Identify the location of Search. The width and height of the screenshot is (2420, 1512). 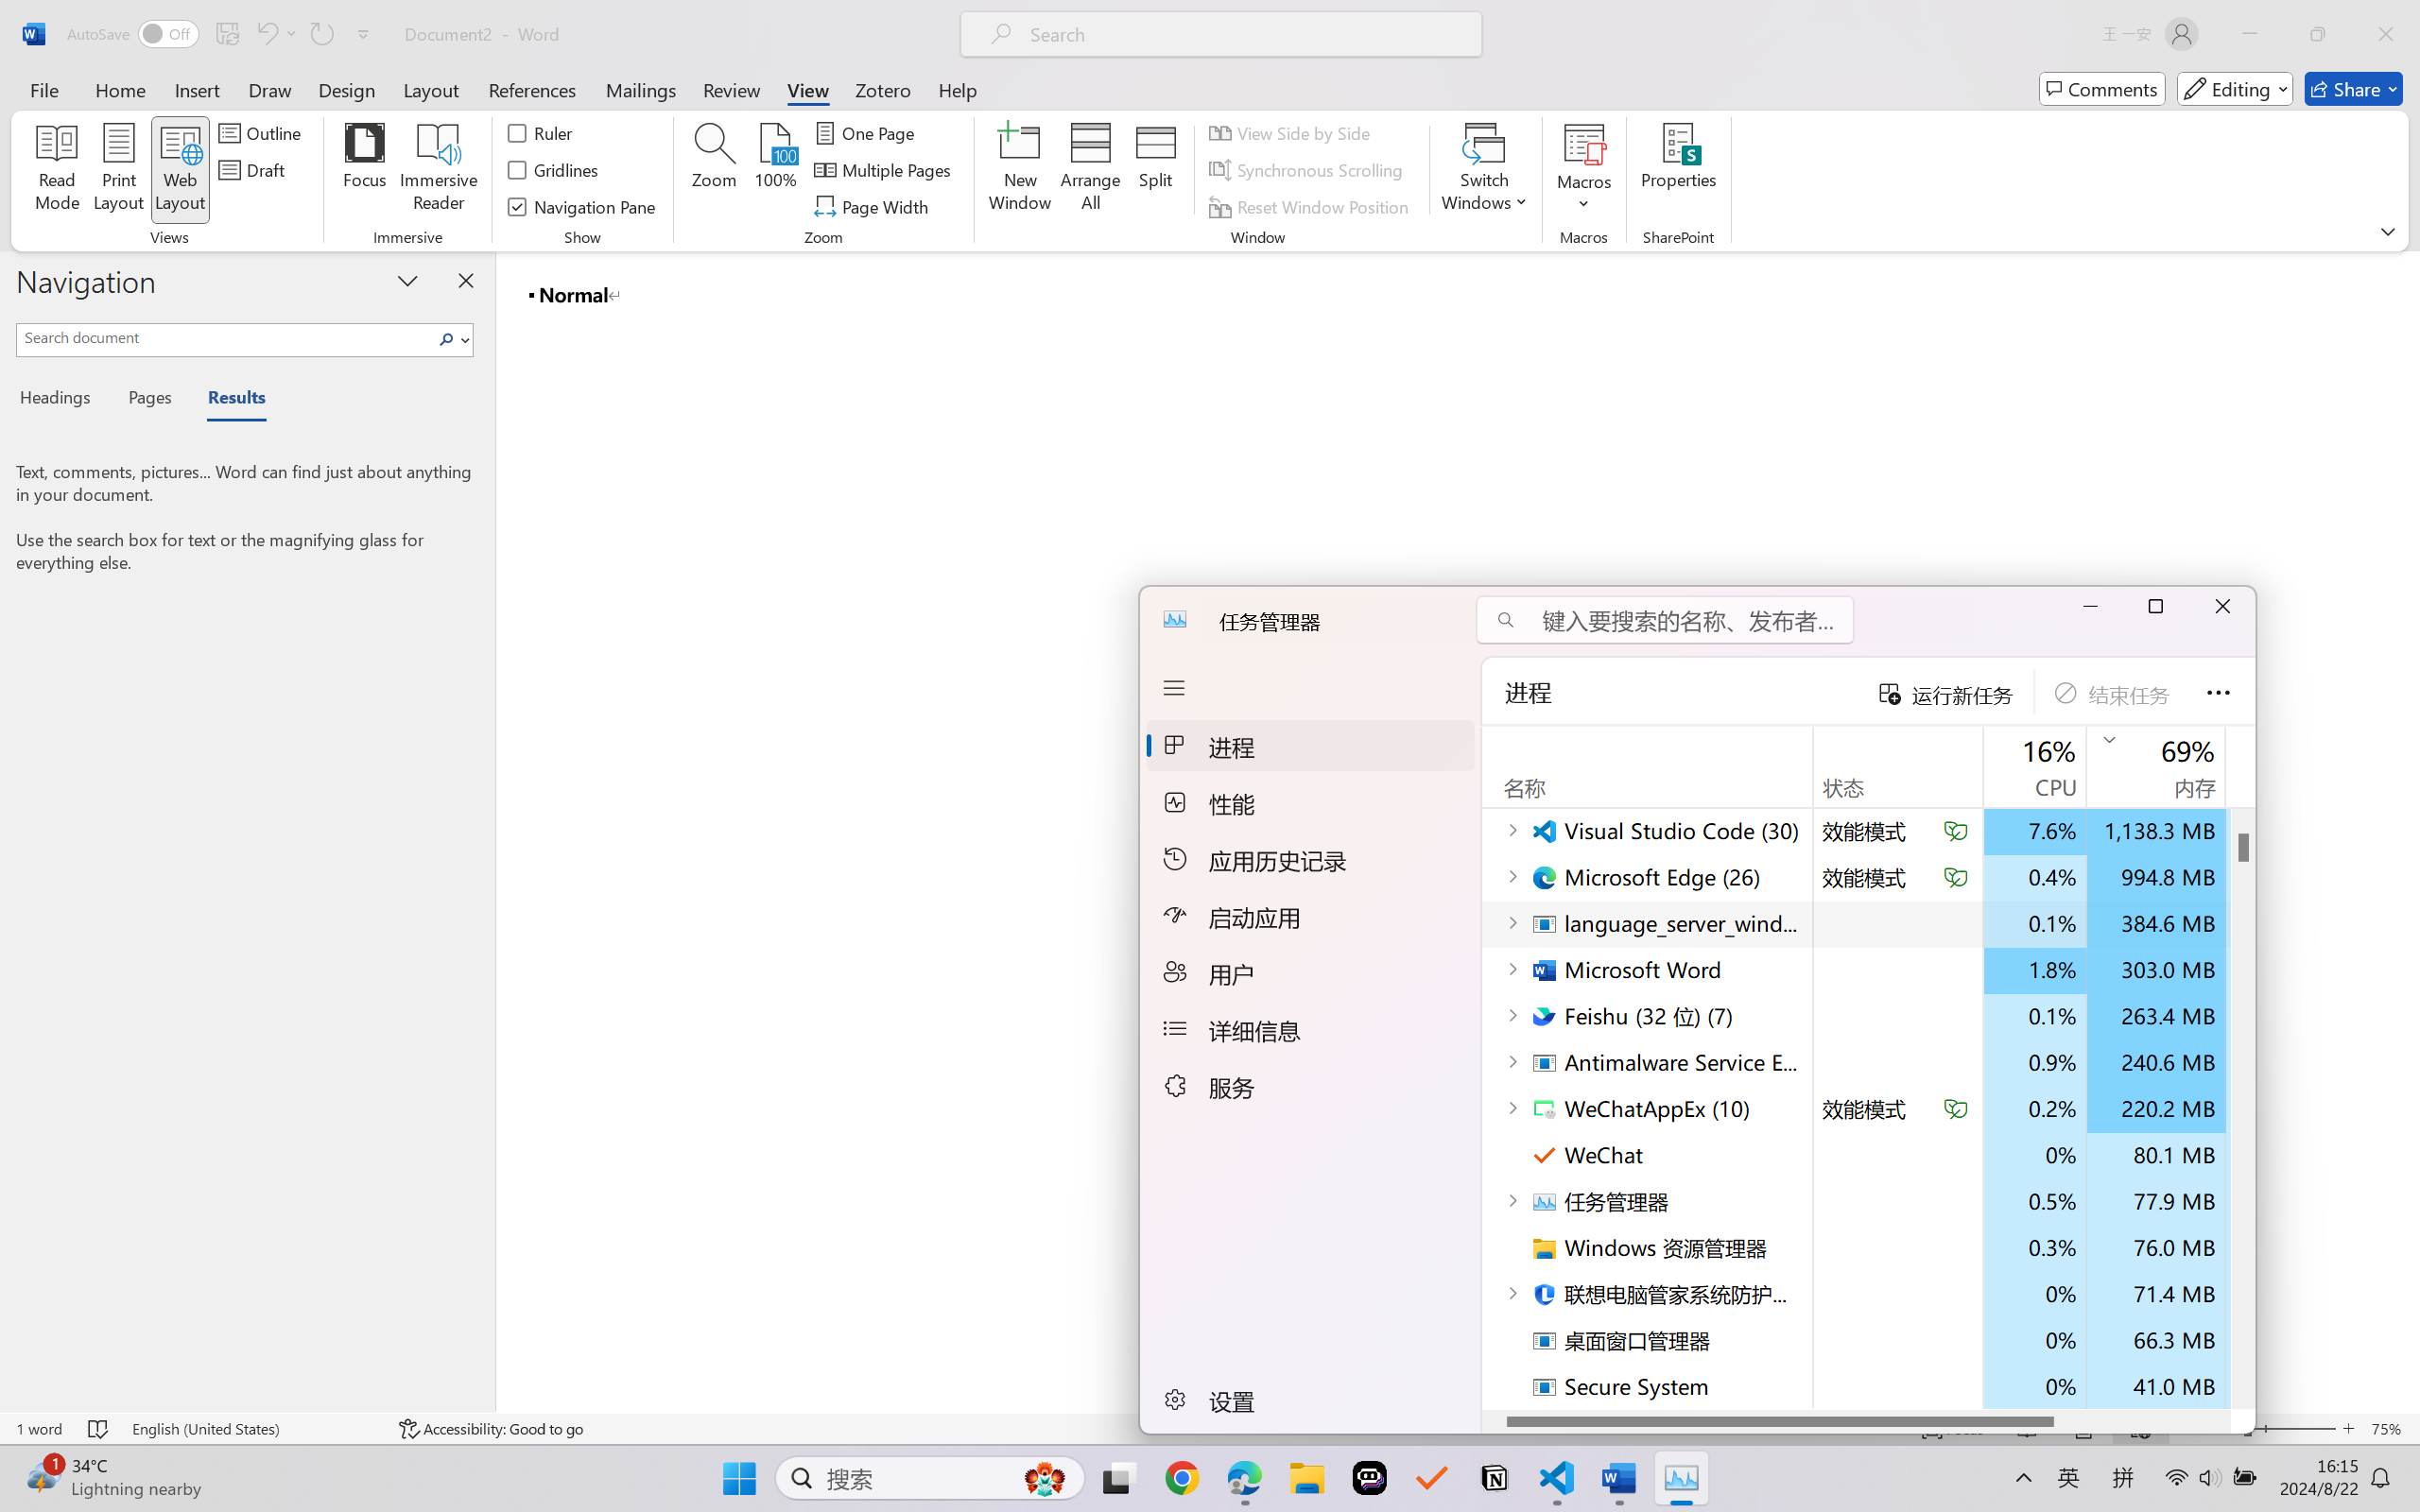
(447, 340).